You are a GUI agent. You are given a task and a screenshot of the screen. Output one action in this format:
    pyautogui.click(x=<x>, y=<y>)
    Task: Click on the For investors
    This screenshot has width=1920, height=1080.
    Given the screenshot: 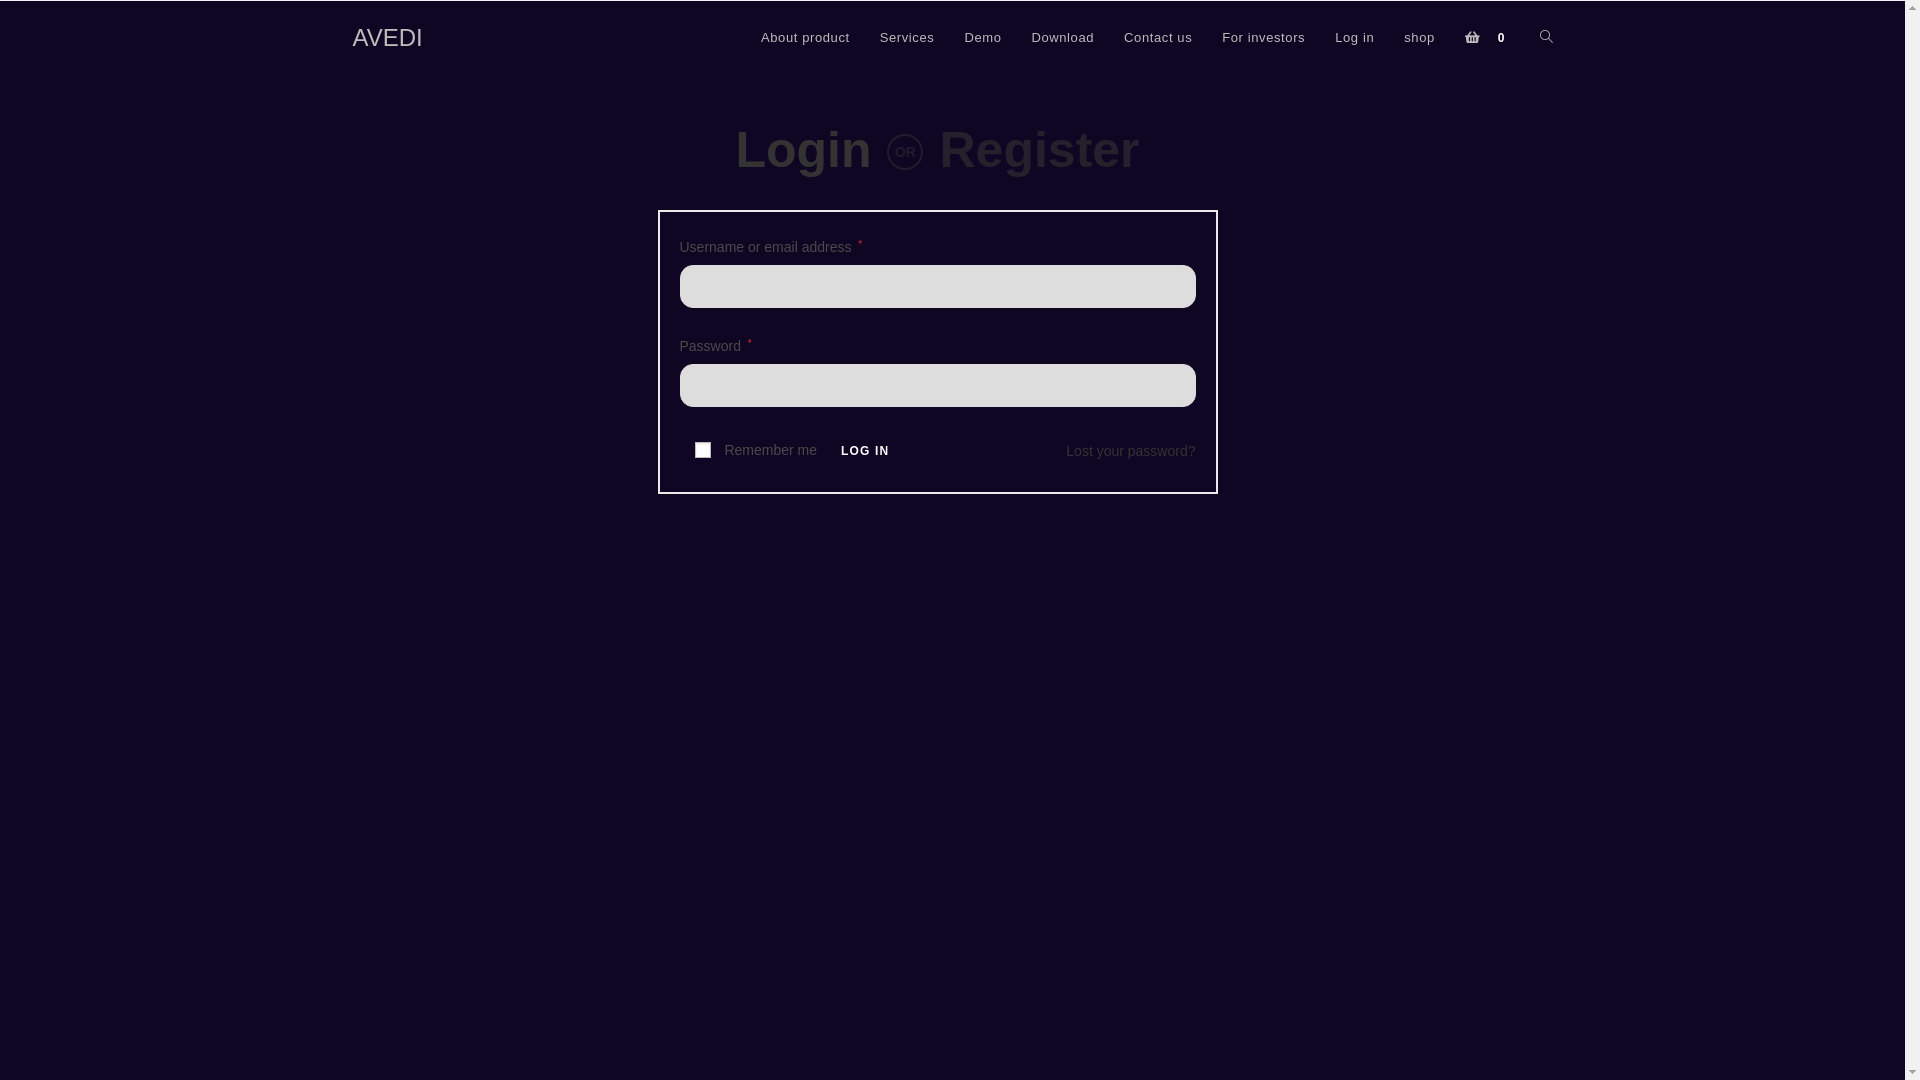 What is the action you would take?
    pyautogui.click(x=1264, y=38)
    